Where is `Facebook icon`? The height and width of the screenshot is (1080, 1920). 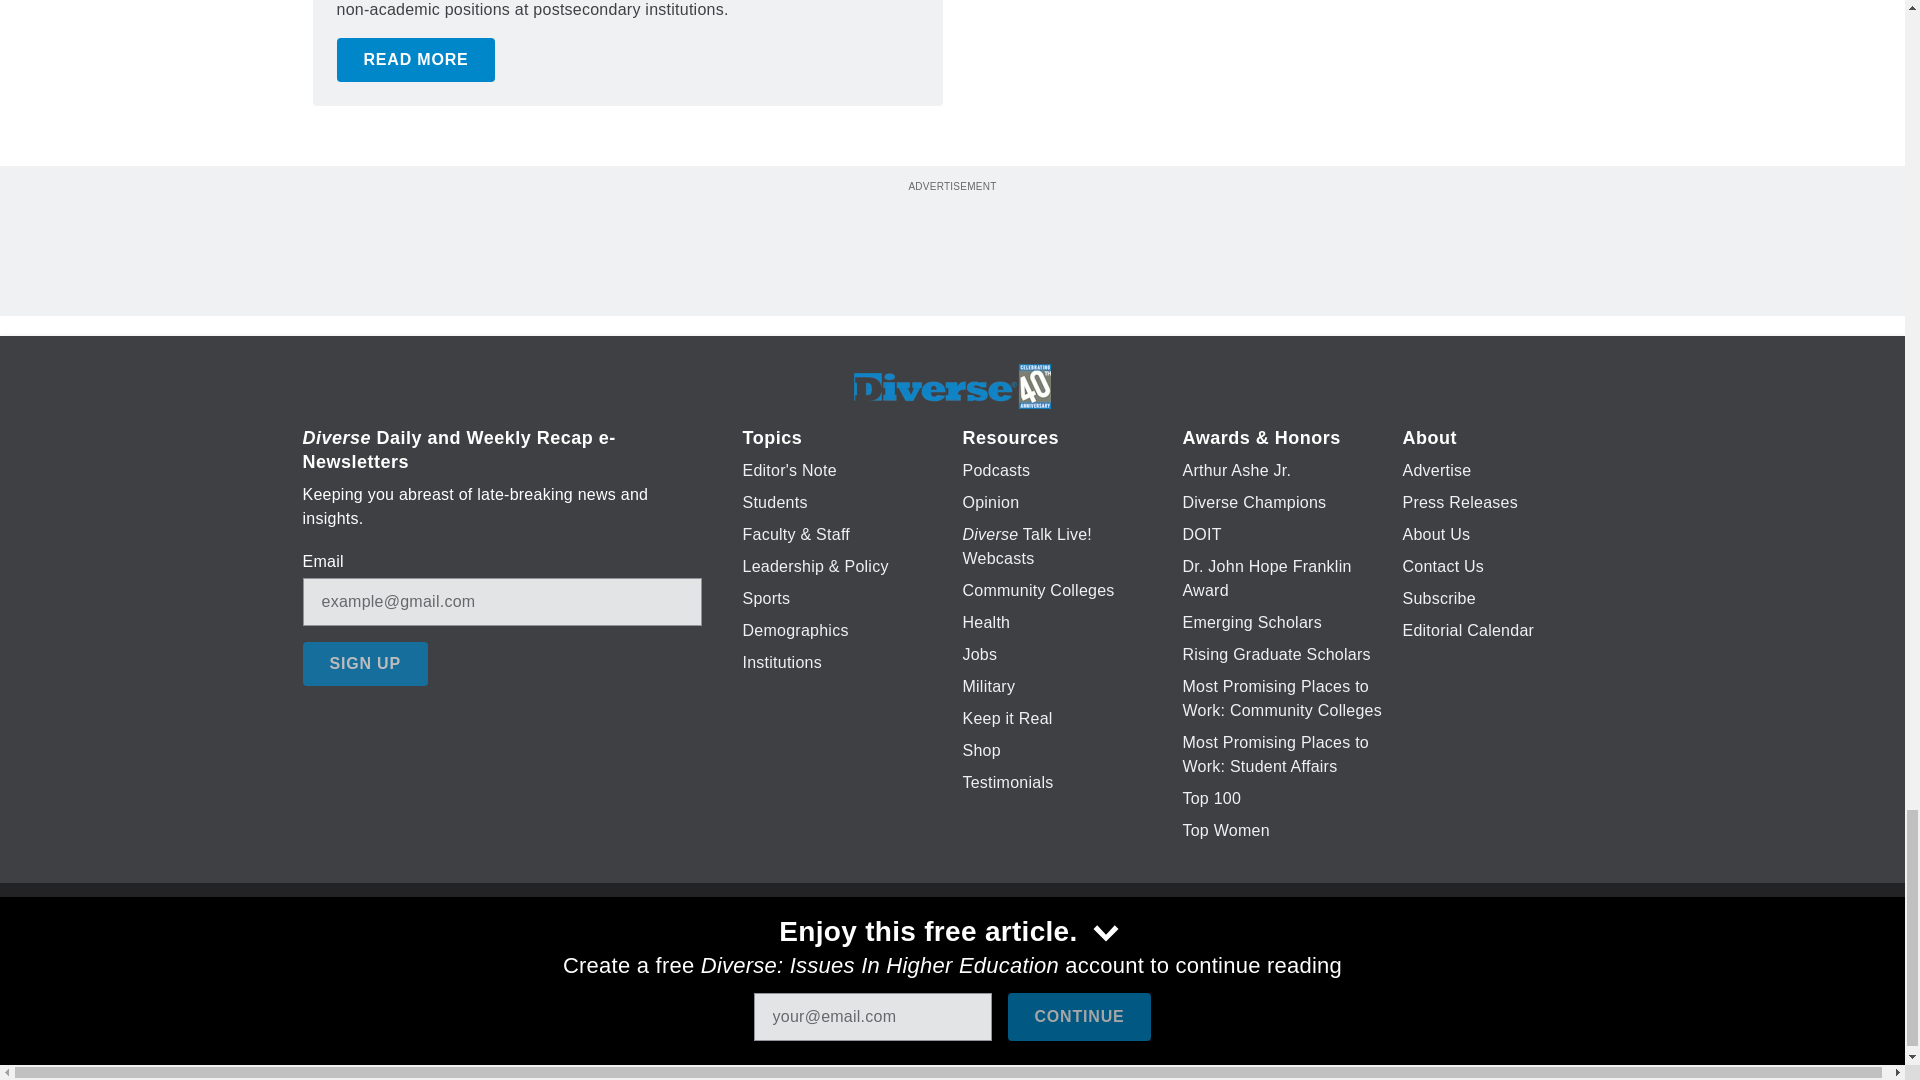
Facebook icon is located at coordinates (838, 958).